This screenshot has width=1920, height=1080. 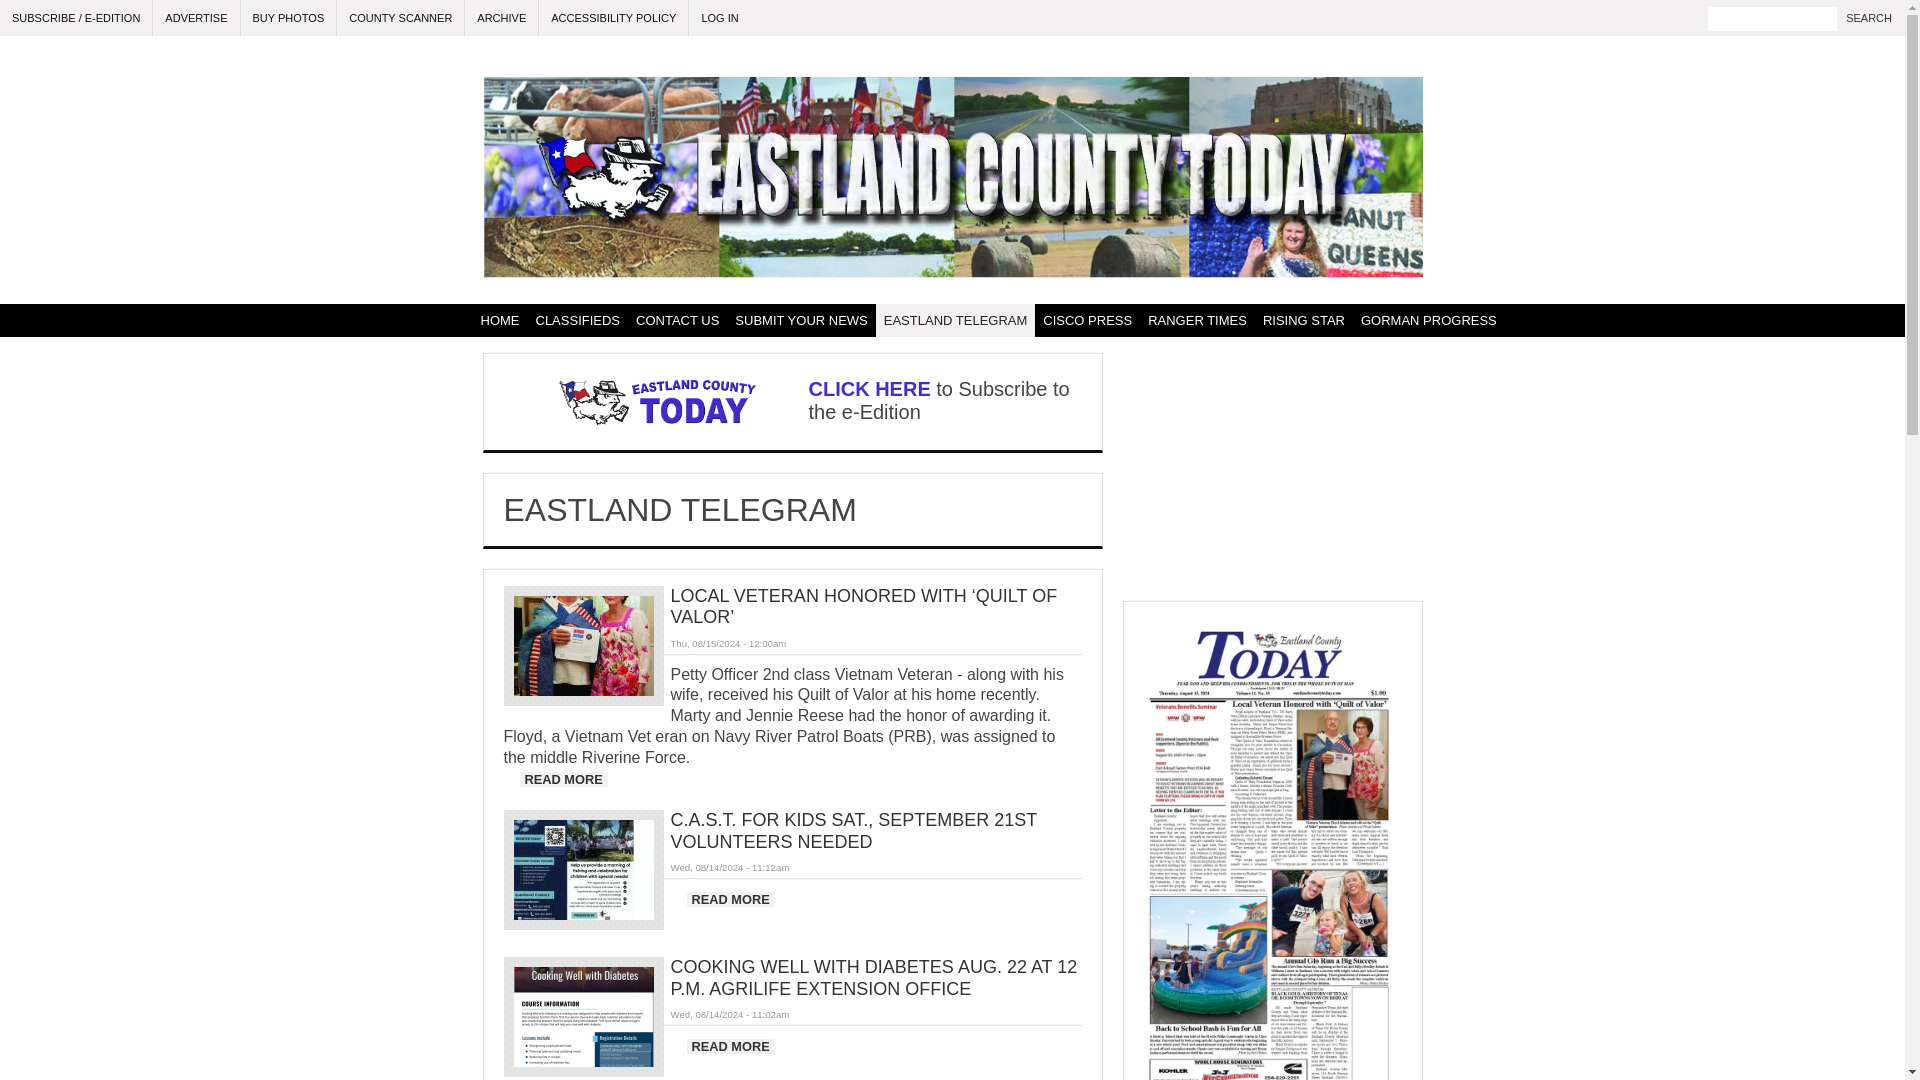 What do you see at coordinates (956, 320) in the screenshot?
I see `EASTLAND TELEGRAM` at bounding box center [956, 320].